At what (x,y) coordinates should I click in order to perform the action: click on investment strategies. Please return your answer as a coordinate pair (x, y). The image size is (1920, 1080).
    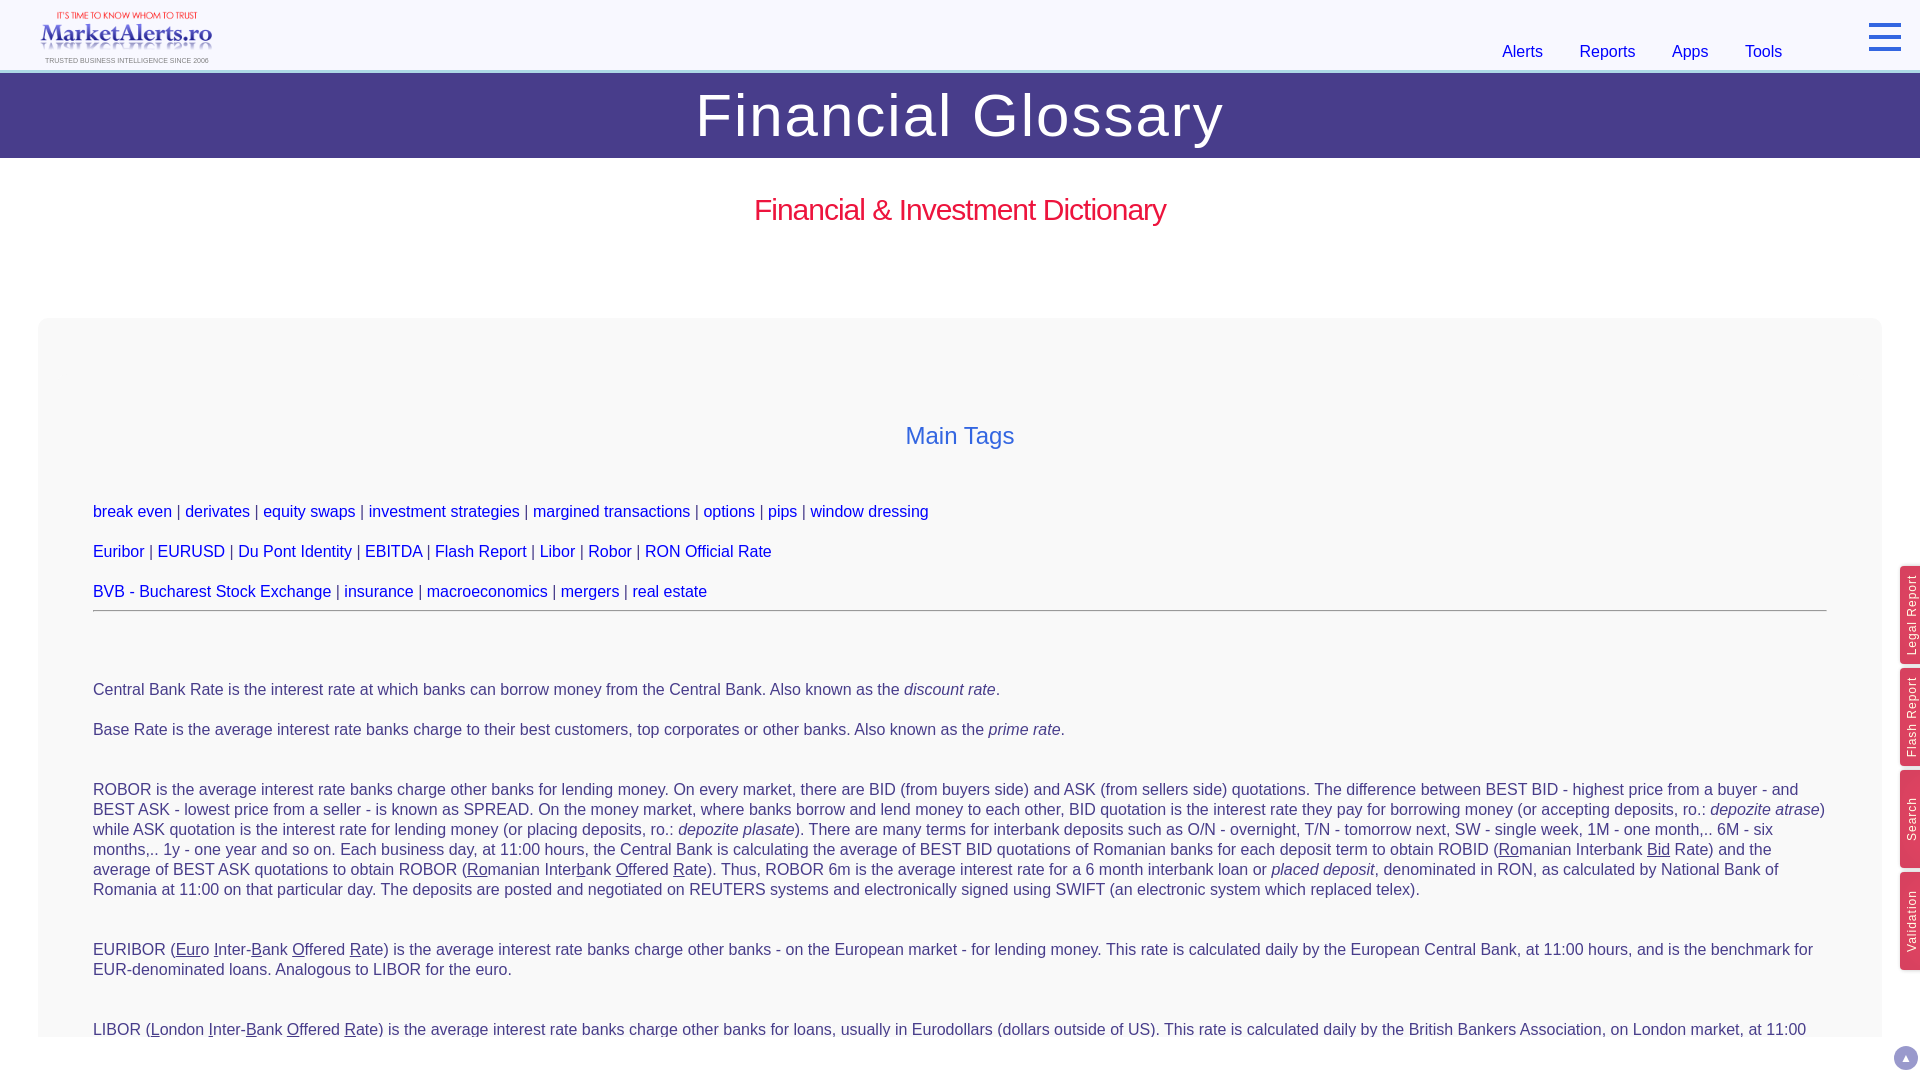
    Looking at the image, I should click on (444, 511).